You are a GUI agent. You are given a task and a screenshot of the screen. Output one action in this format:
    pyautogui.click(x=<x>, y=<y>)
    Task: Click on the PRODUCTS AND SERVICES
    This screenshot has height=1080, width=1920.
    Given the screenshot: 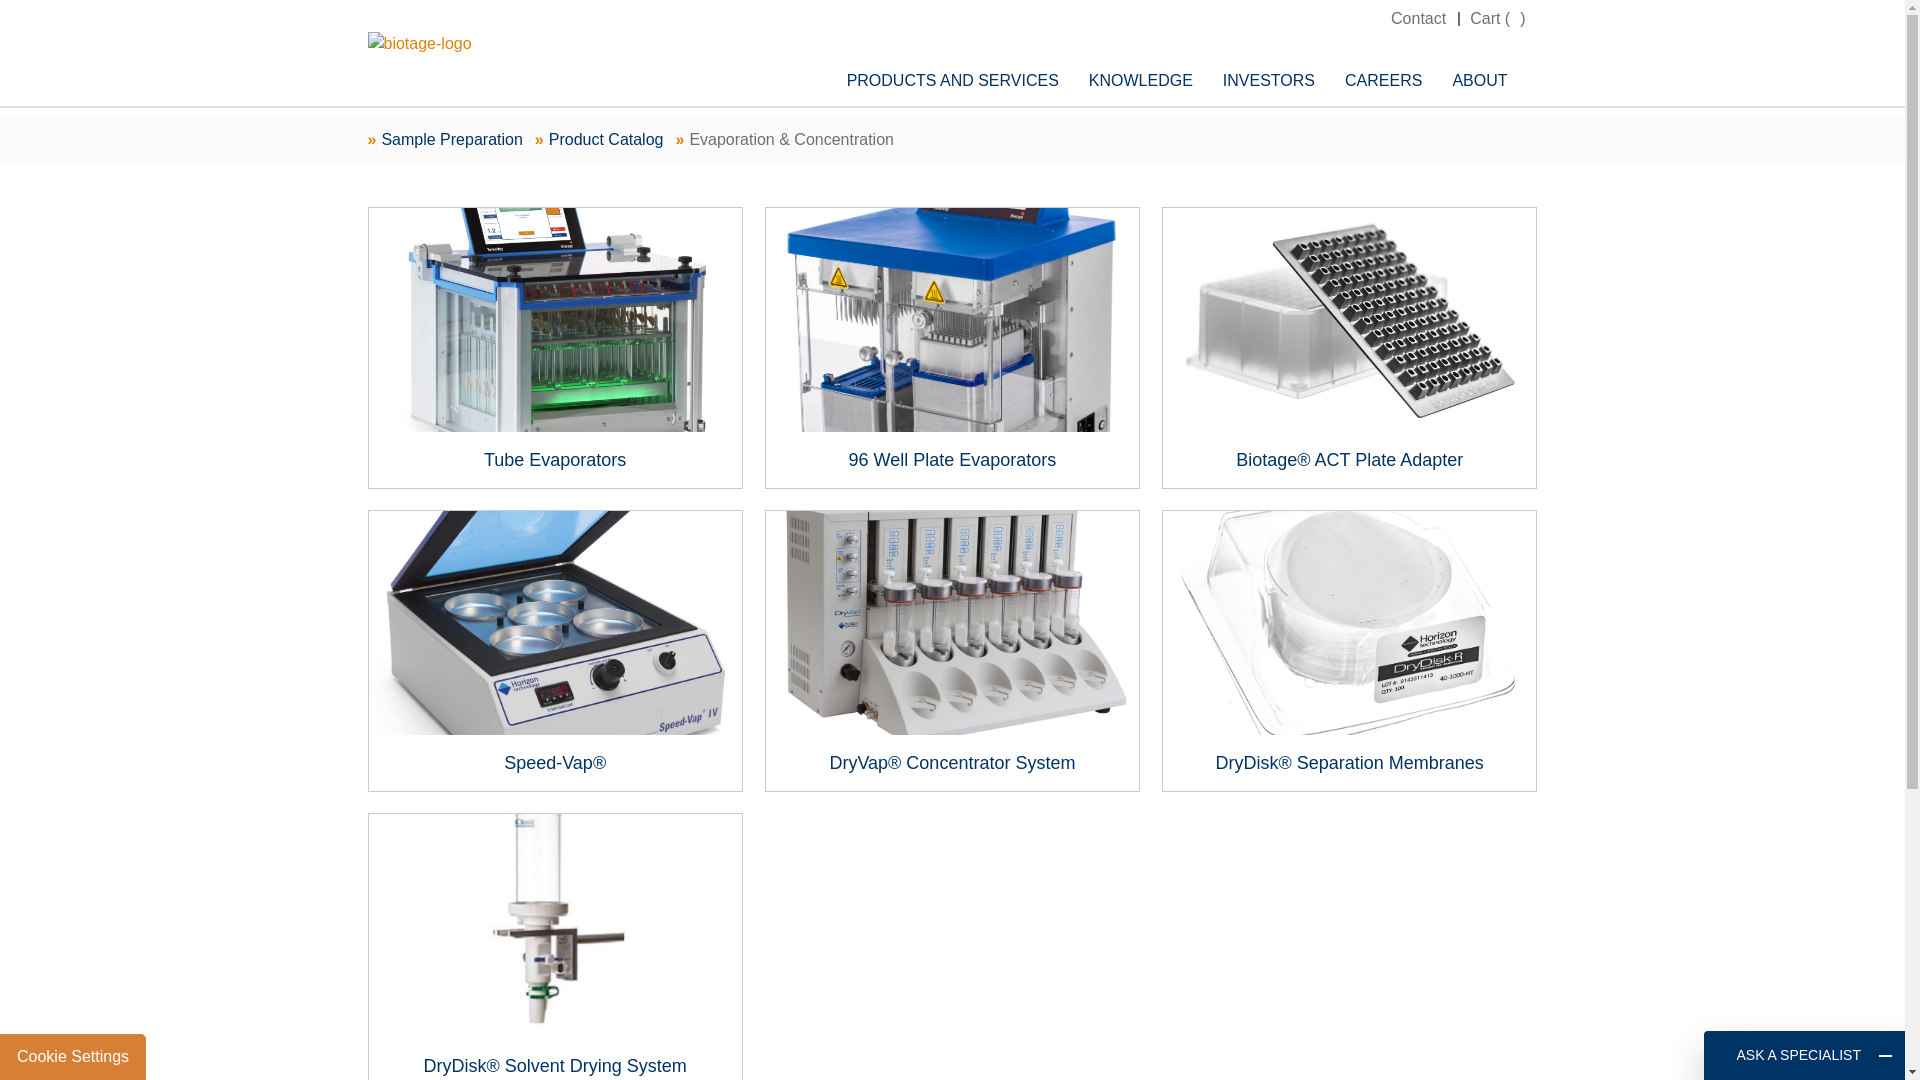 What is the action you would take?
    pyautogui.click(x=967, y=80)
    